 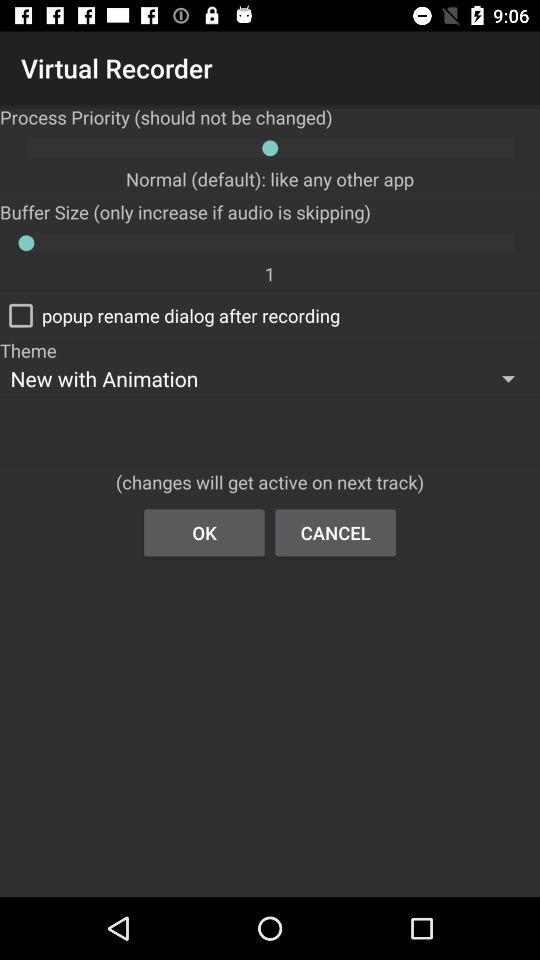 What do you see at coordinates (170, 315) in the screenshot?
I see `click the popup rename dialog checkbox` at bounding box center [170, 315].